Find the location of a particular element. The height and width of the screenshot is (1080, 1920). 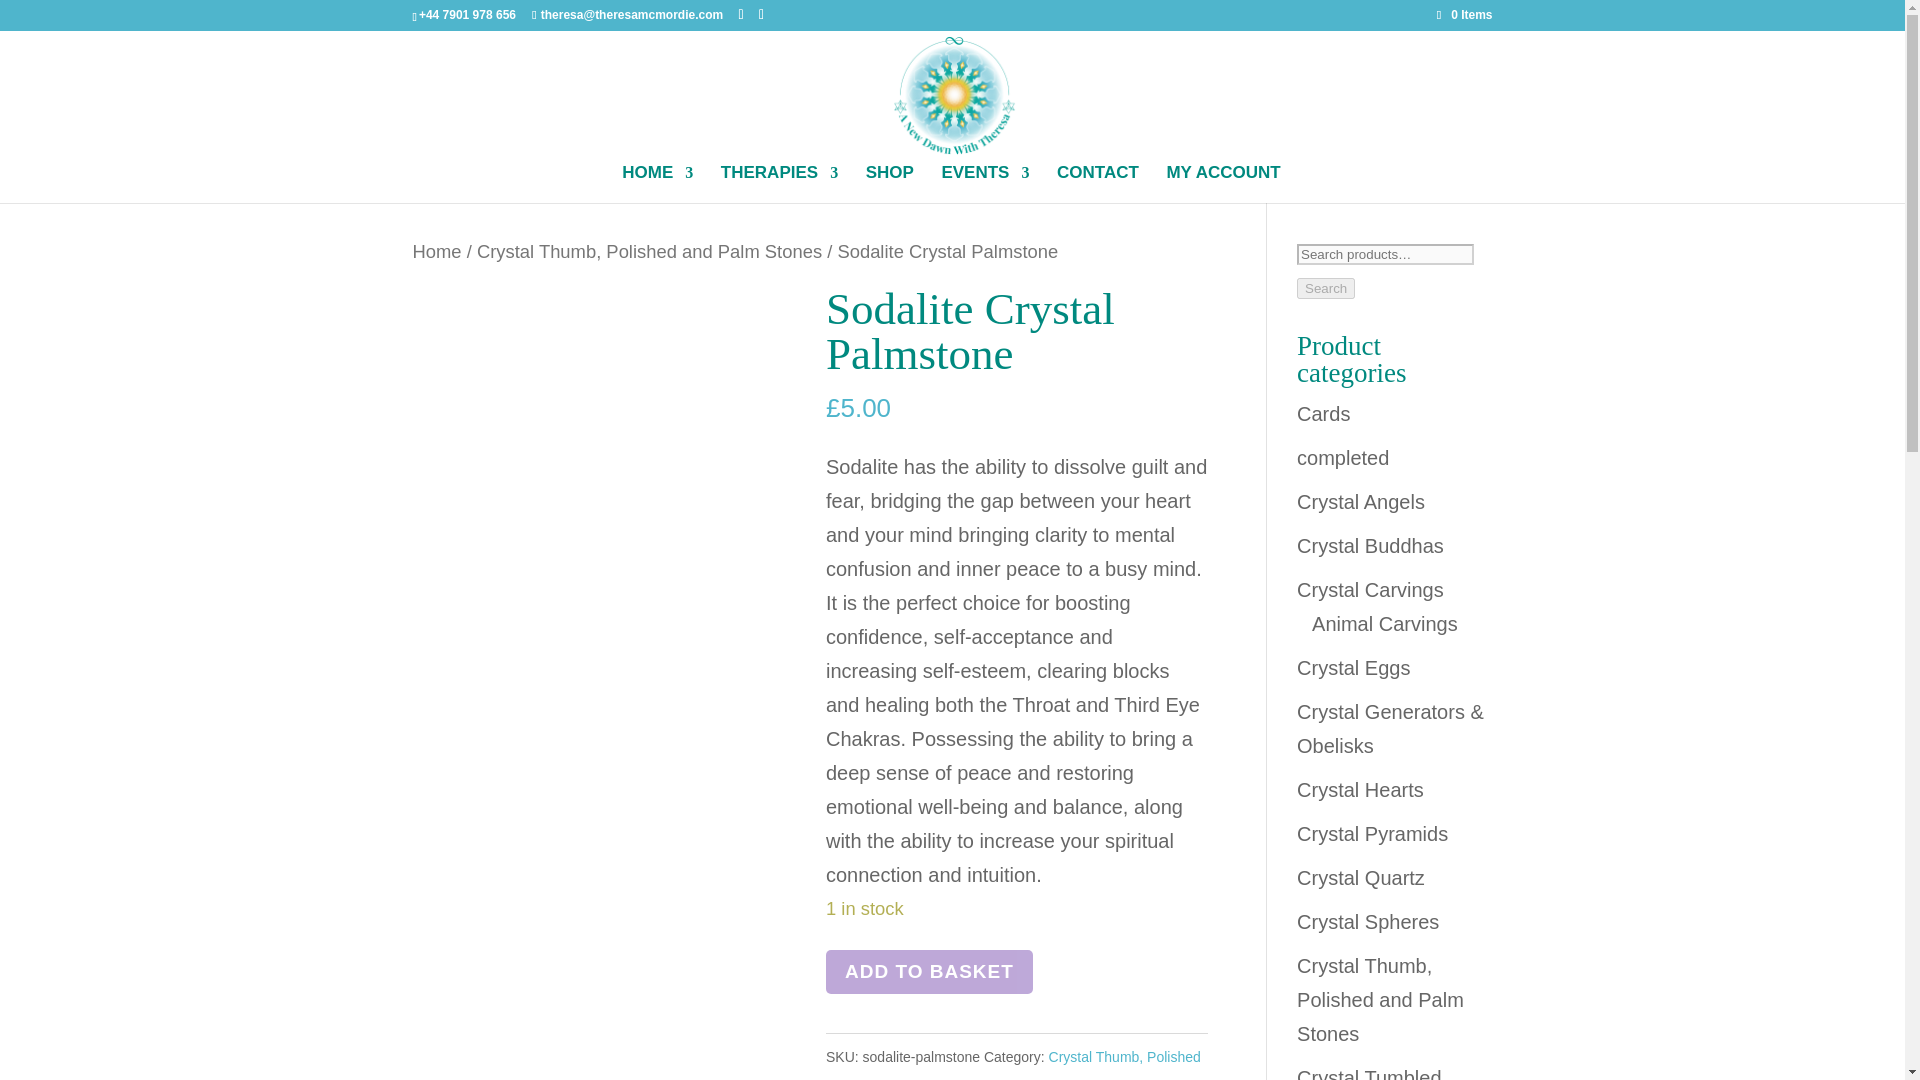

Cards is located at coordinates (1323, 414).